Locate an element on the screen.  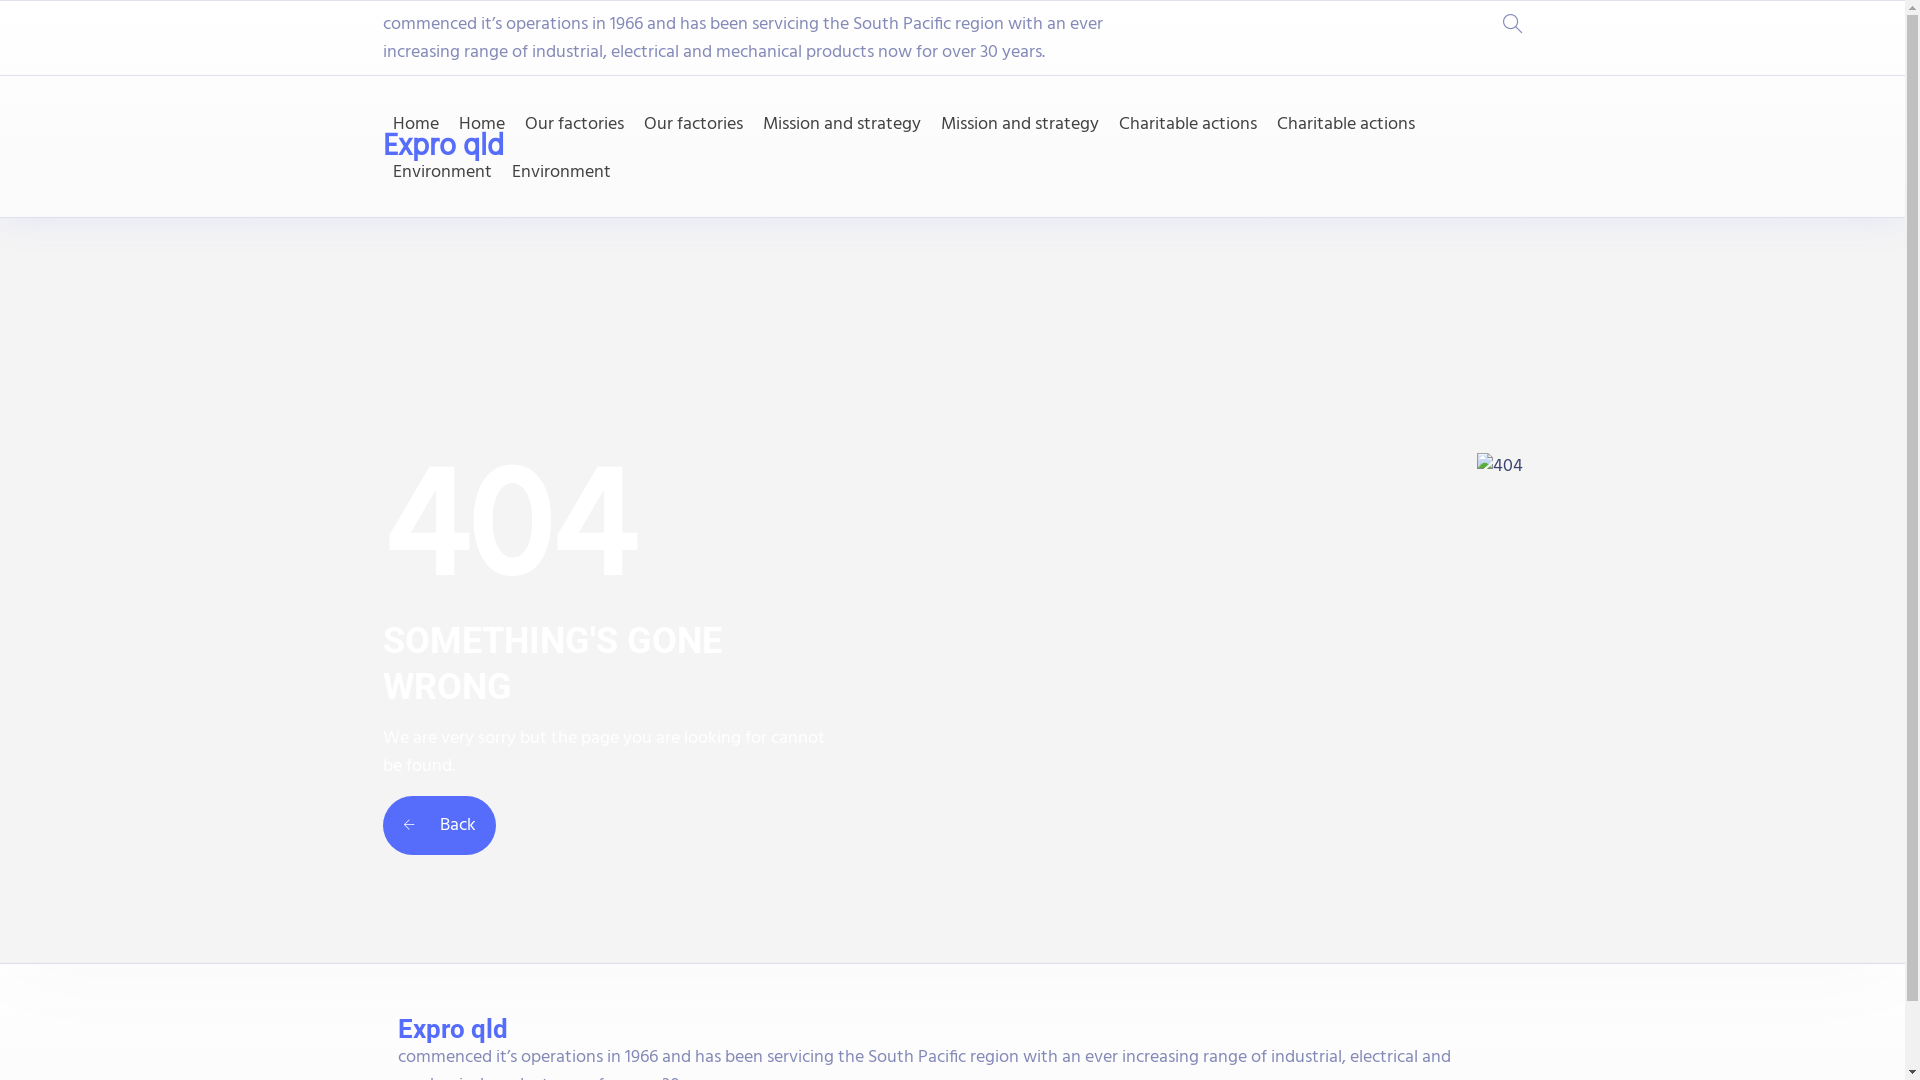
Charitable actions is located at coordinates (1187, 125).